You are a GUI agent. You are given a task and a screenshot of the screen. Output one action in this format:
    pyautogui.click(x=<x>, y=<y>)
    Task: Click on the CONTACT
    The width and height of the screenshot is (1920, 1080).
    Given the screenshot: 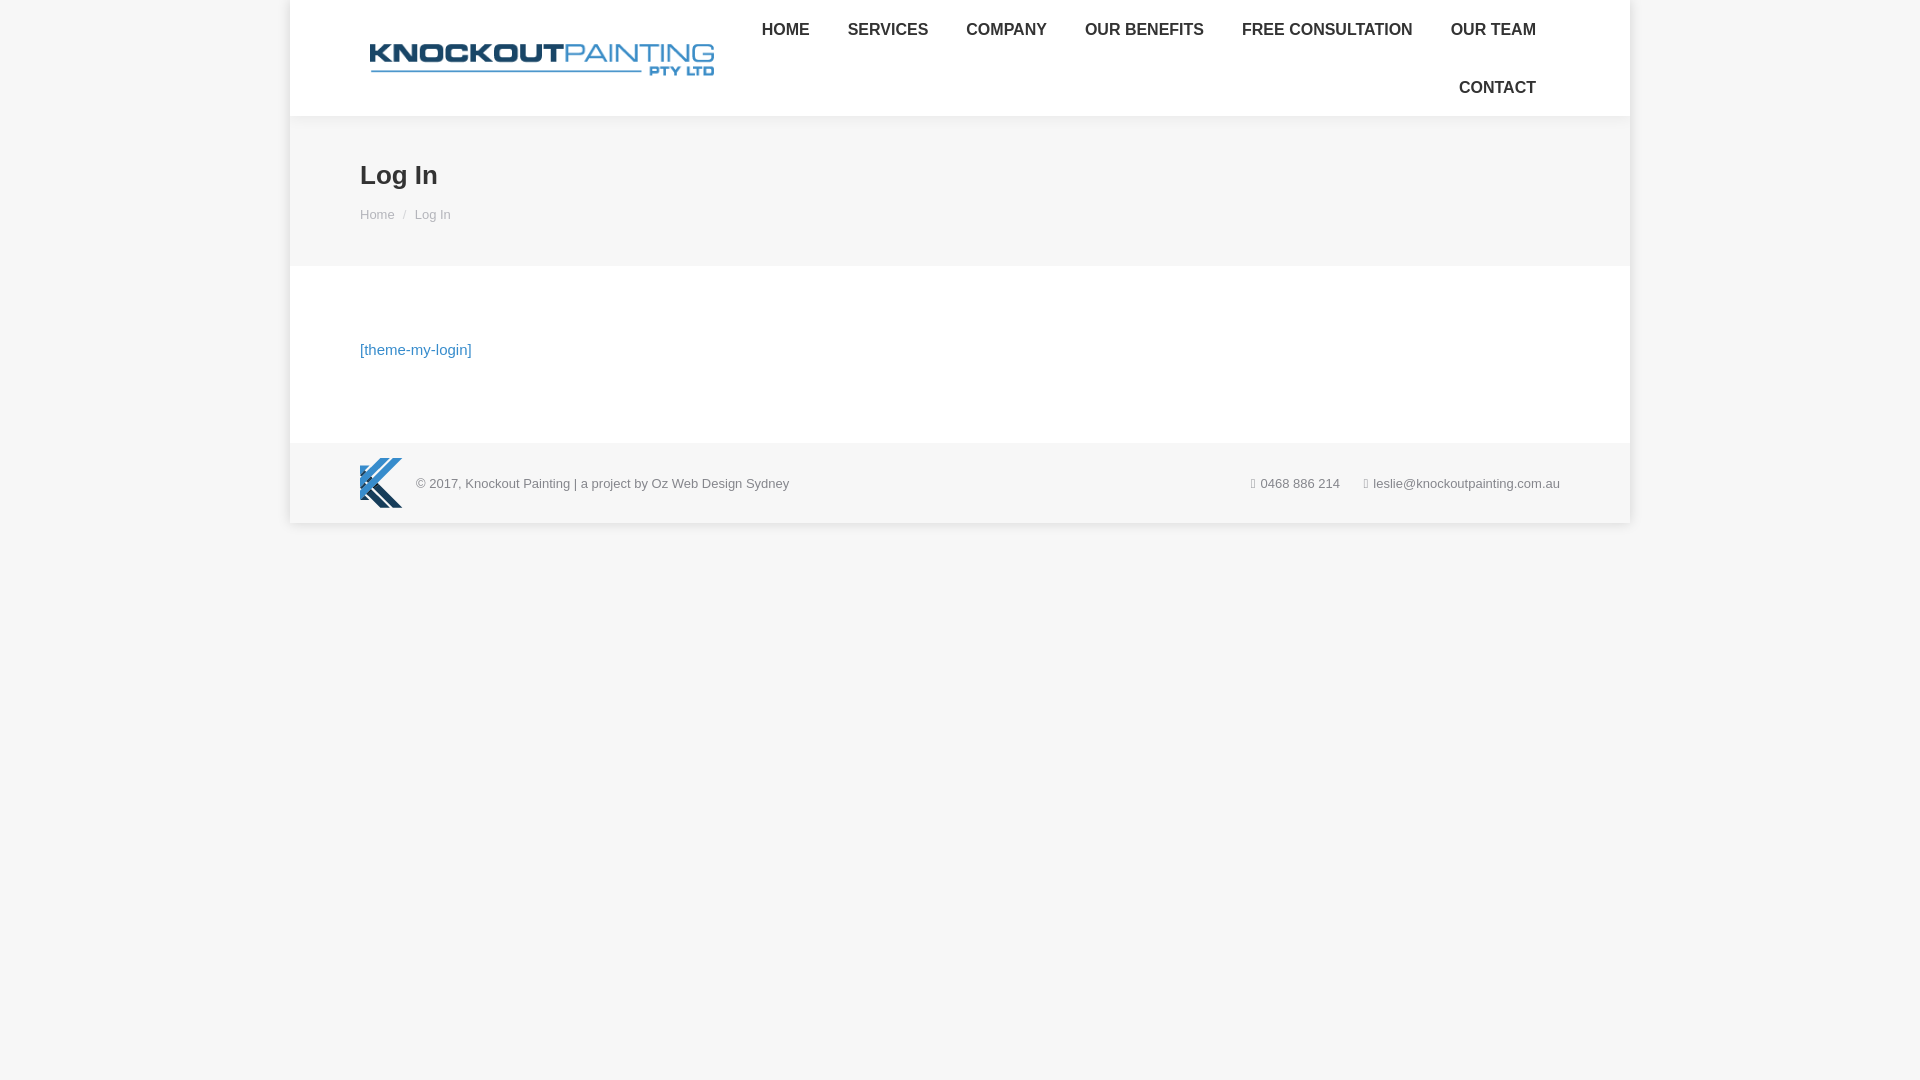 What is the action you would take?
    pyautogui.click(x=1498, y=87)
    